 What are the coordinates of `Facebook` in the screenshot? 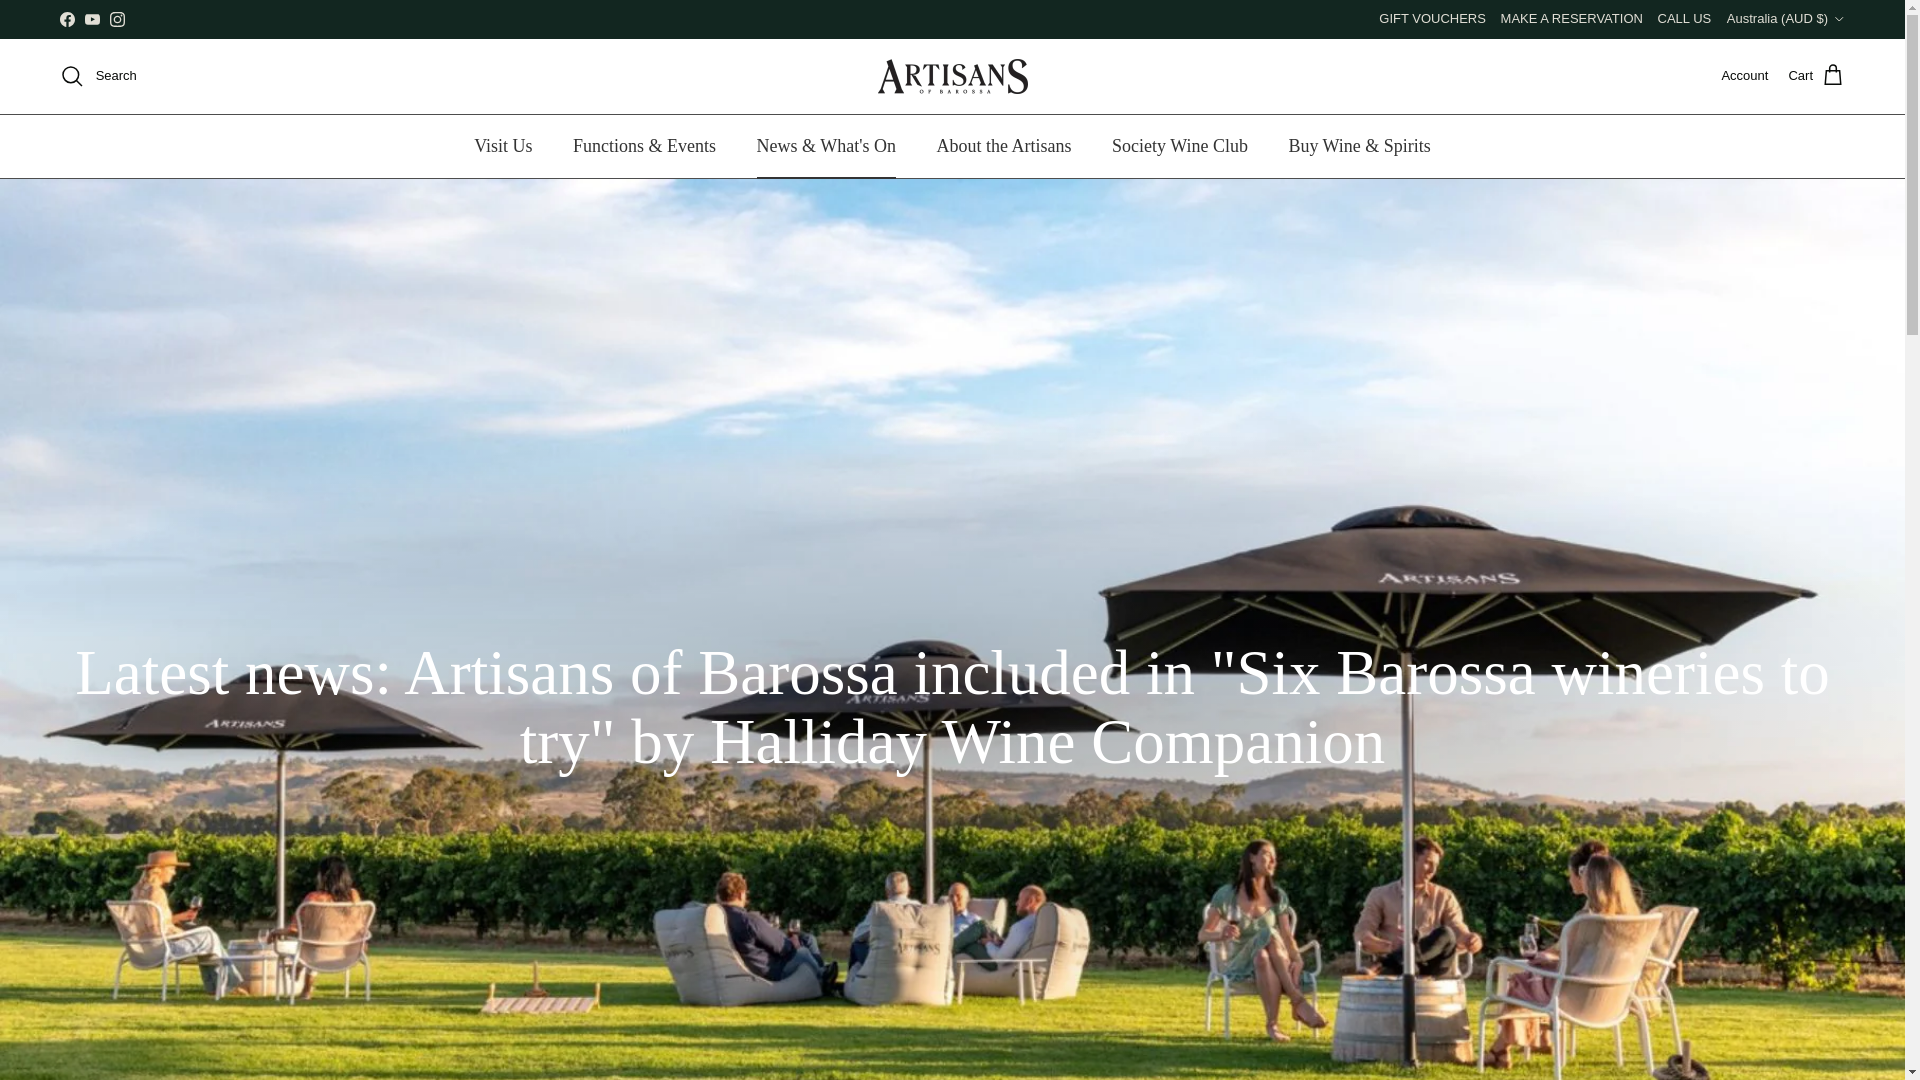 It's located at (66, 19).